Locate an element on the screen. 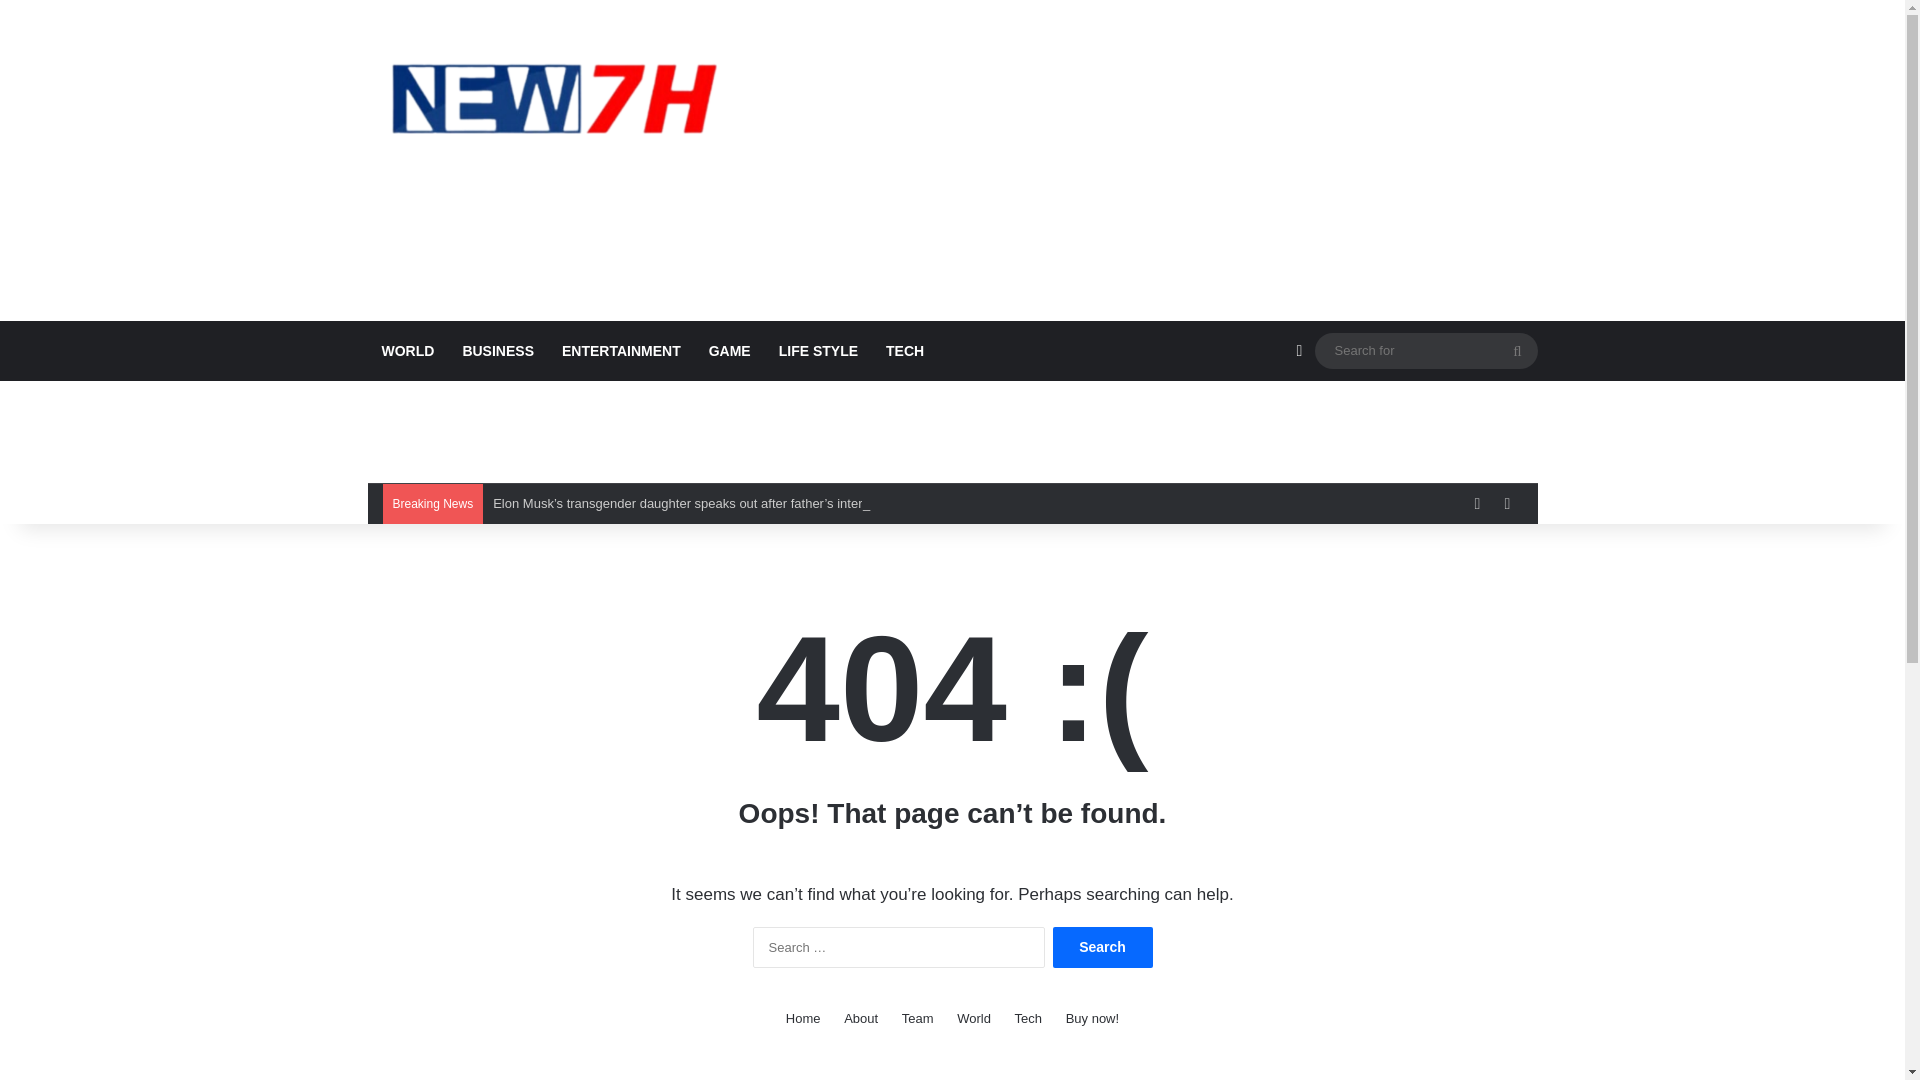 This screenshot has width=1920, height=1080. Search for is located at coordinates (1517, 350).